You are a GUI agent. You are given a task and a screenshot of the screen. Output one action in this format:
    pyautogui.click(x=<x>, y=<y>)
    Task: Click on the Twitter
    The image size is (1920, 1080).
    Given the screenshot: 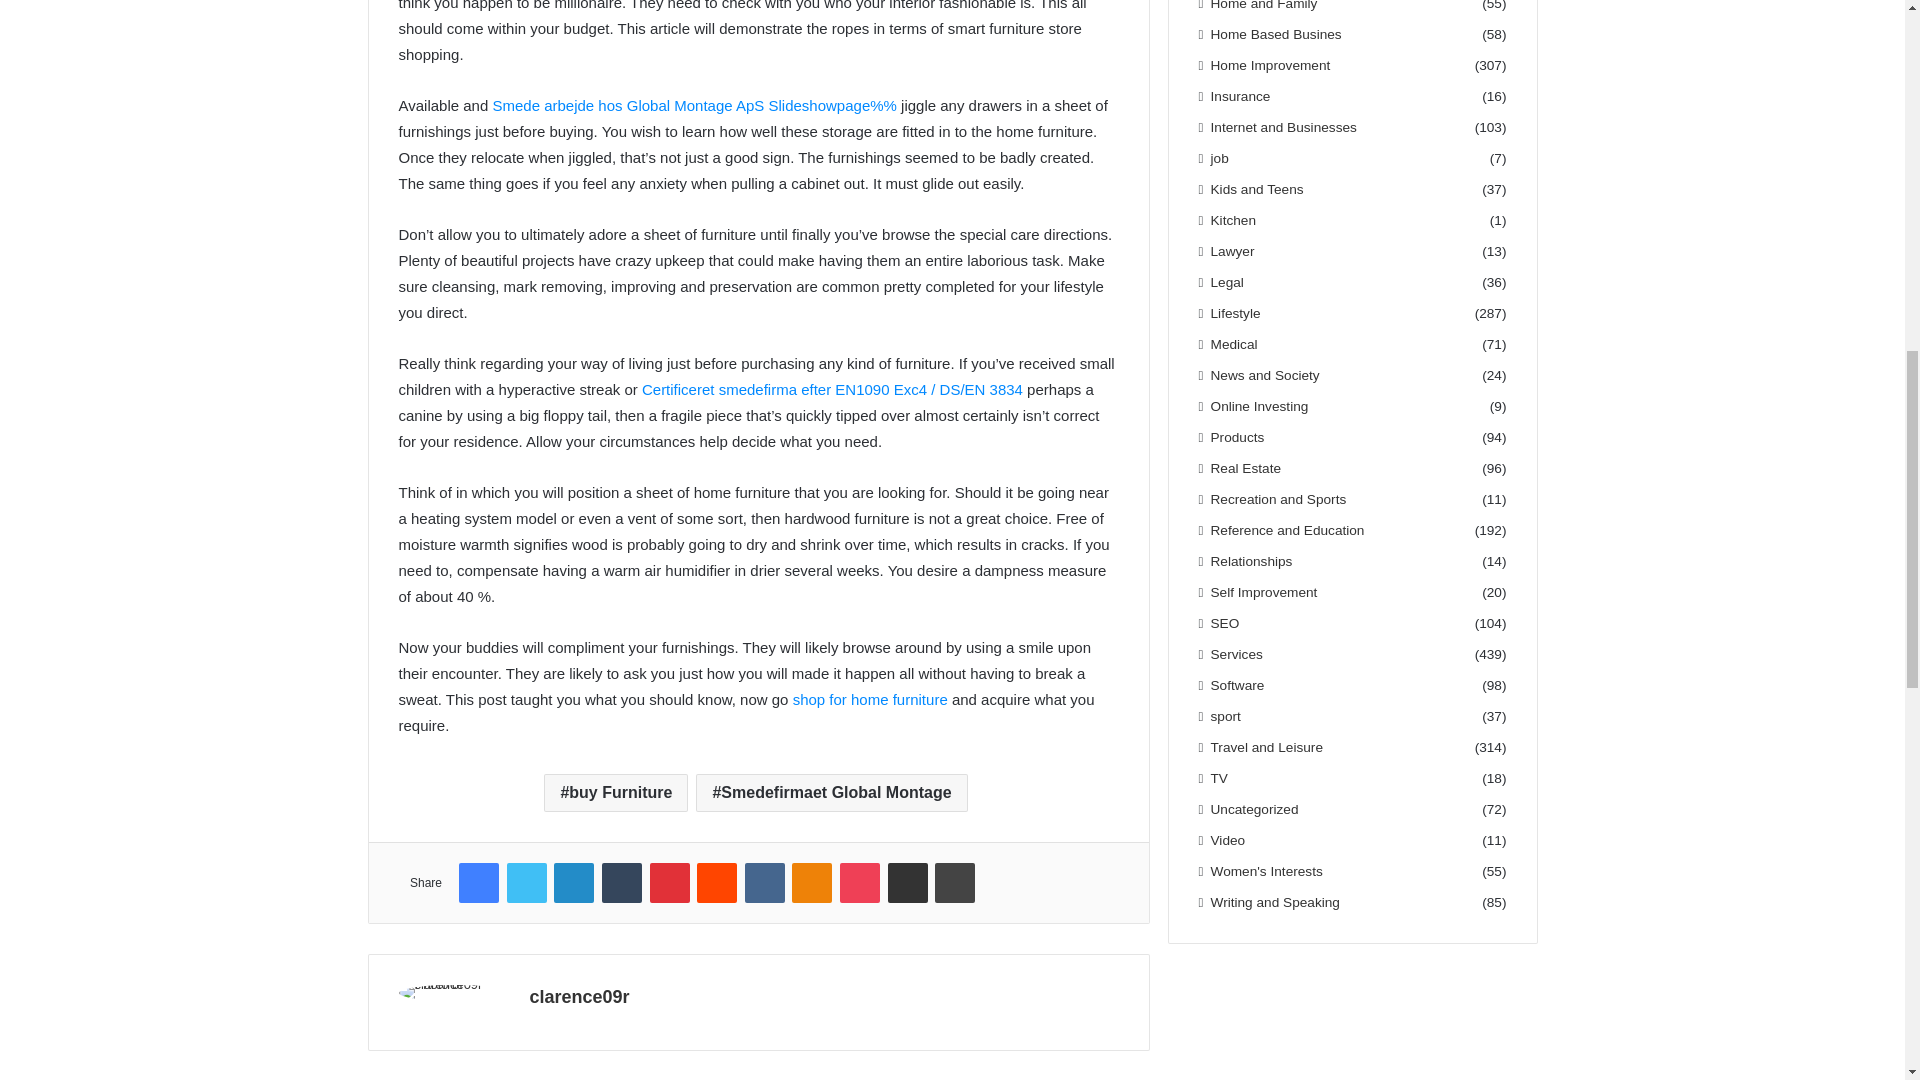 What is the action you would take?
    pyautogui.click(x=526, y=882)
    